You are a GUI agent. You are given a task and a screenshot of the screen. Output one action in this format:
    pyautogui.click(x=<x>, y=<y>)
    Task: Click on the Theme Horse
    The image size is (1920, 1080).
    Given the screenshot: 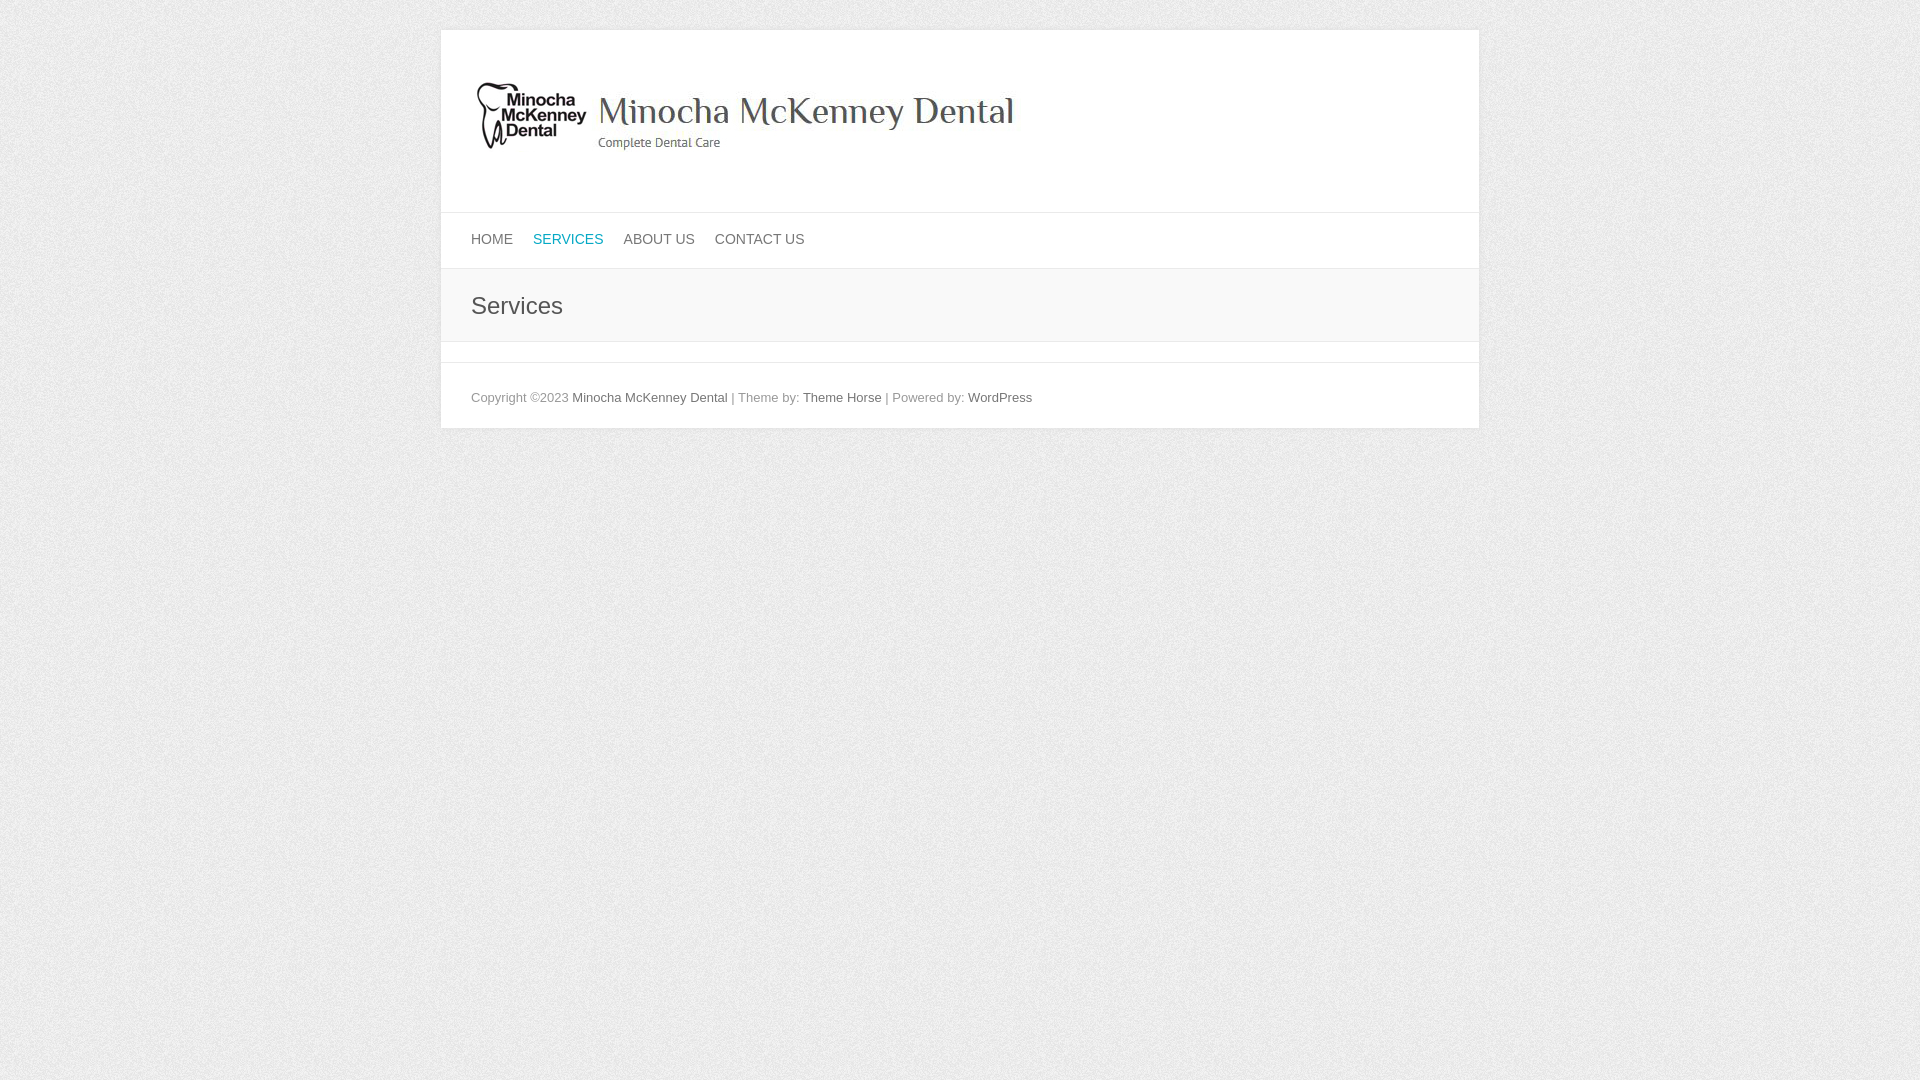 What is the action you would take?
    pyautogui.click(x=842, y=398)
    